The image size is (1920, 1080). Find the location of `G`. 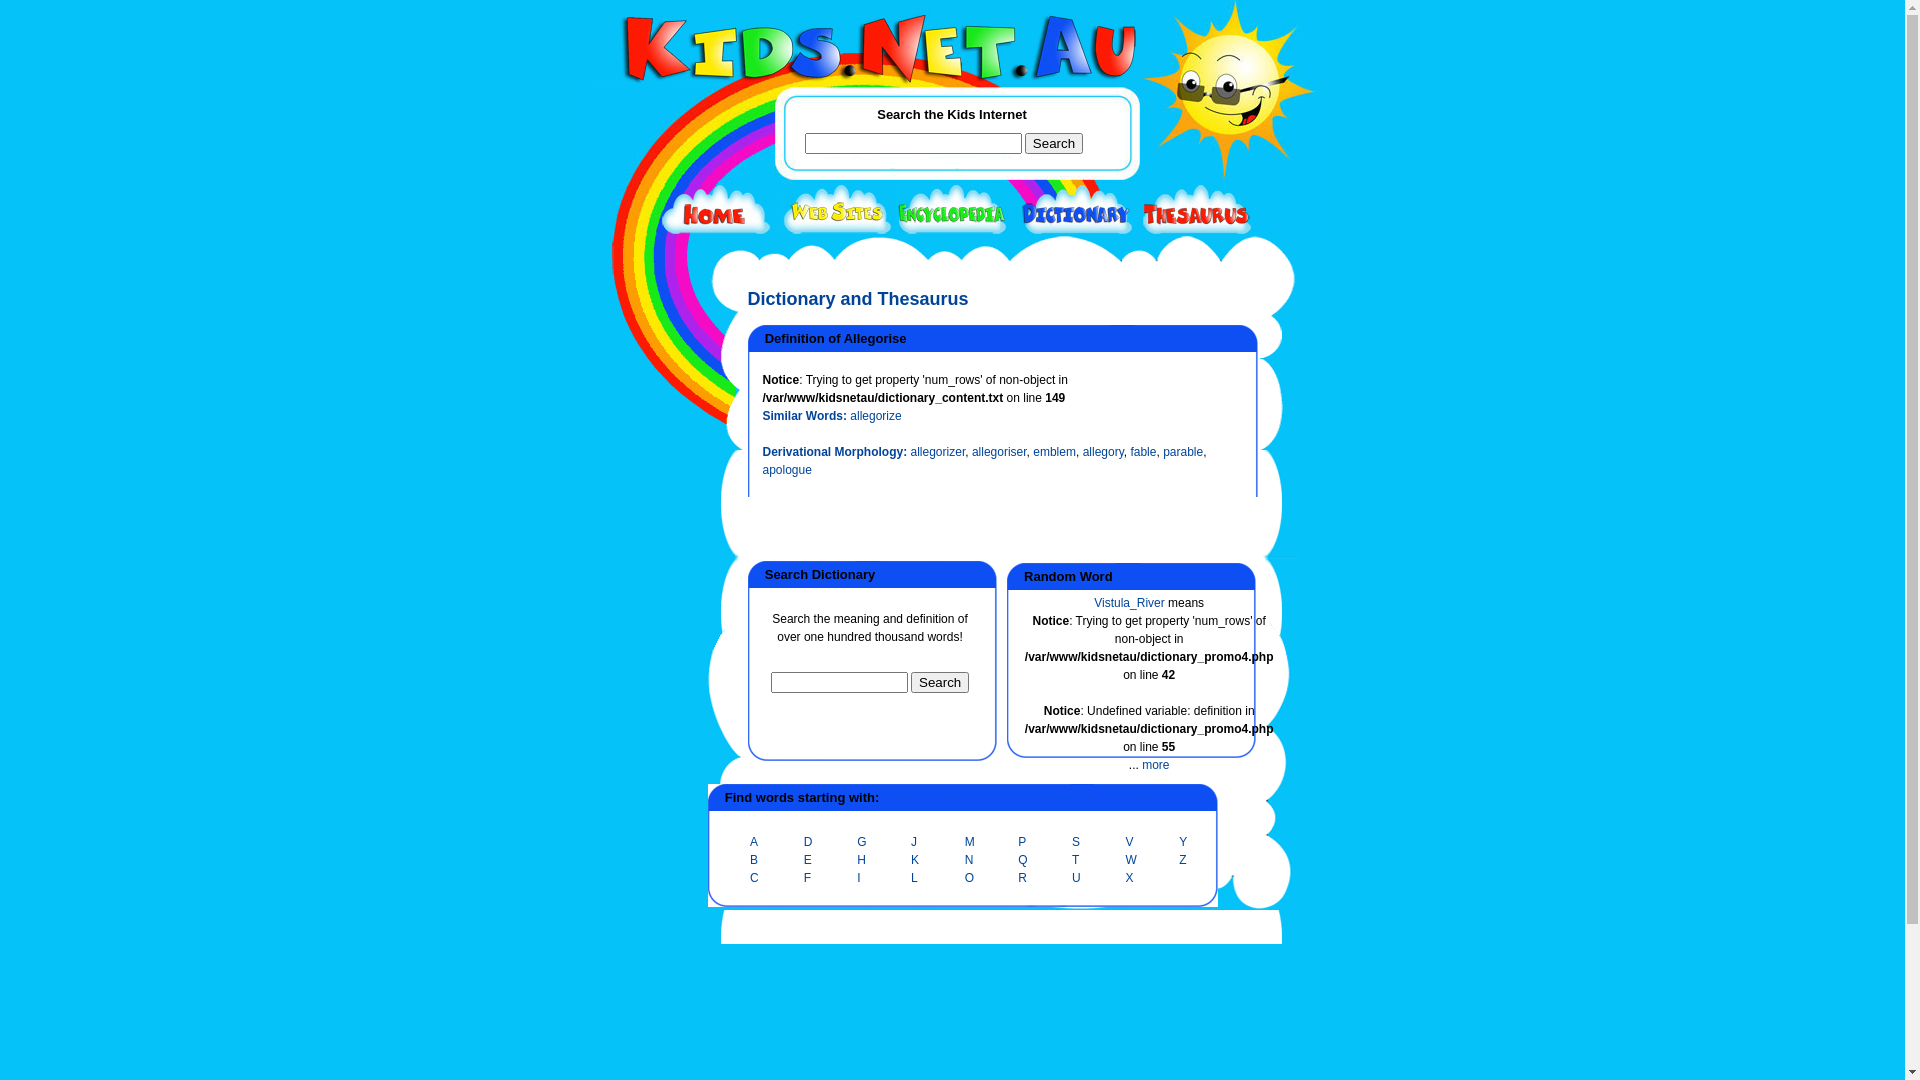

G is located at coordinates (862, 842).